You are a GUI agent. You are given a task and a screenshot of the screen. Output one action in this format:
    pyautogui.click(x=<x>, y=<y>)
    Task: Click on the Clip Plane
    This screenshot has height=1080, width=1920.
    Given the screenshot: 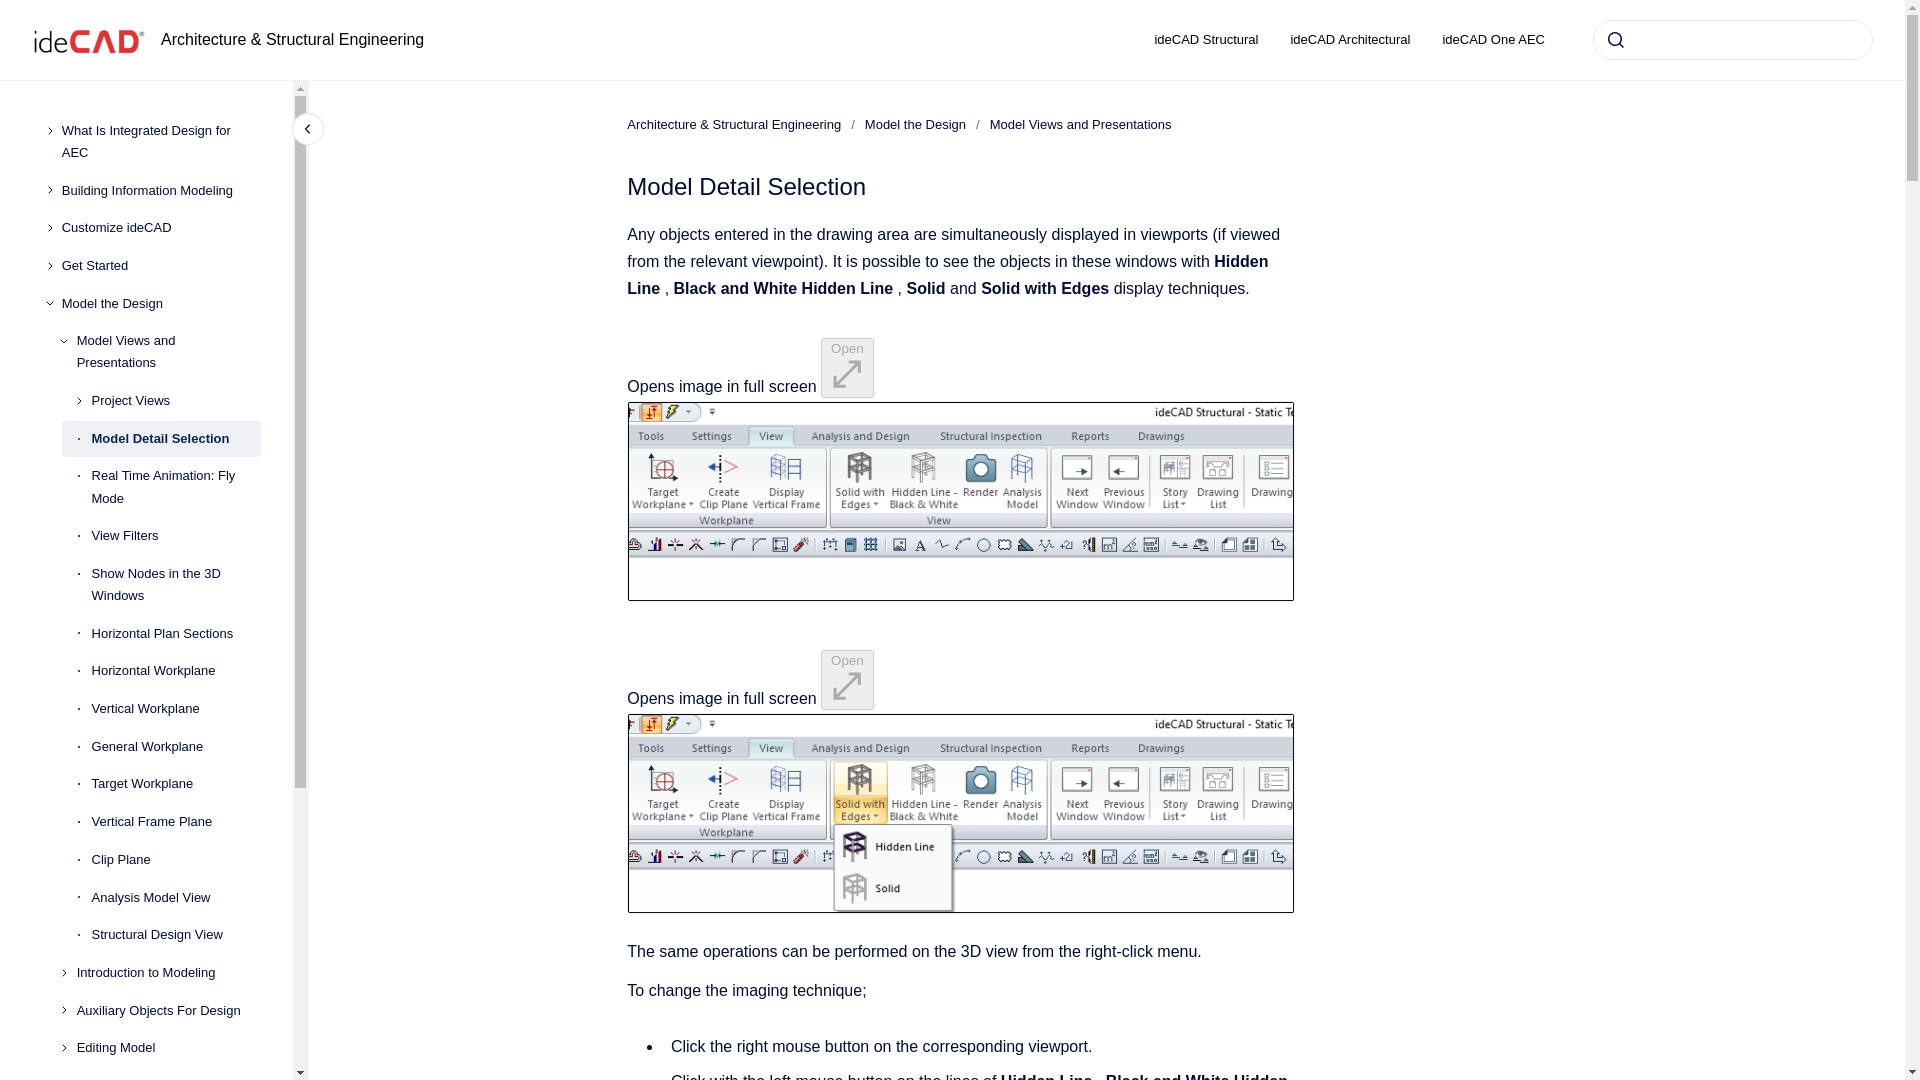 What is the action you would take?
    pyautogui.click(x=176, y=860)
    